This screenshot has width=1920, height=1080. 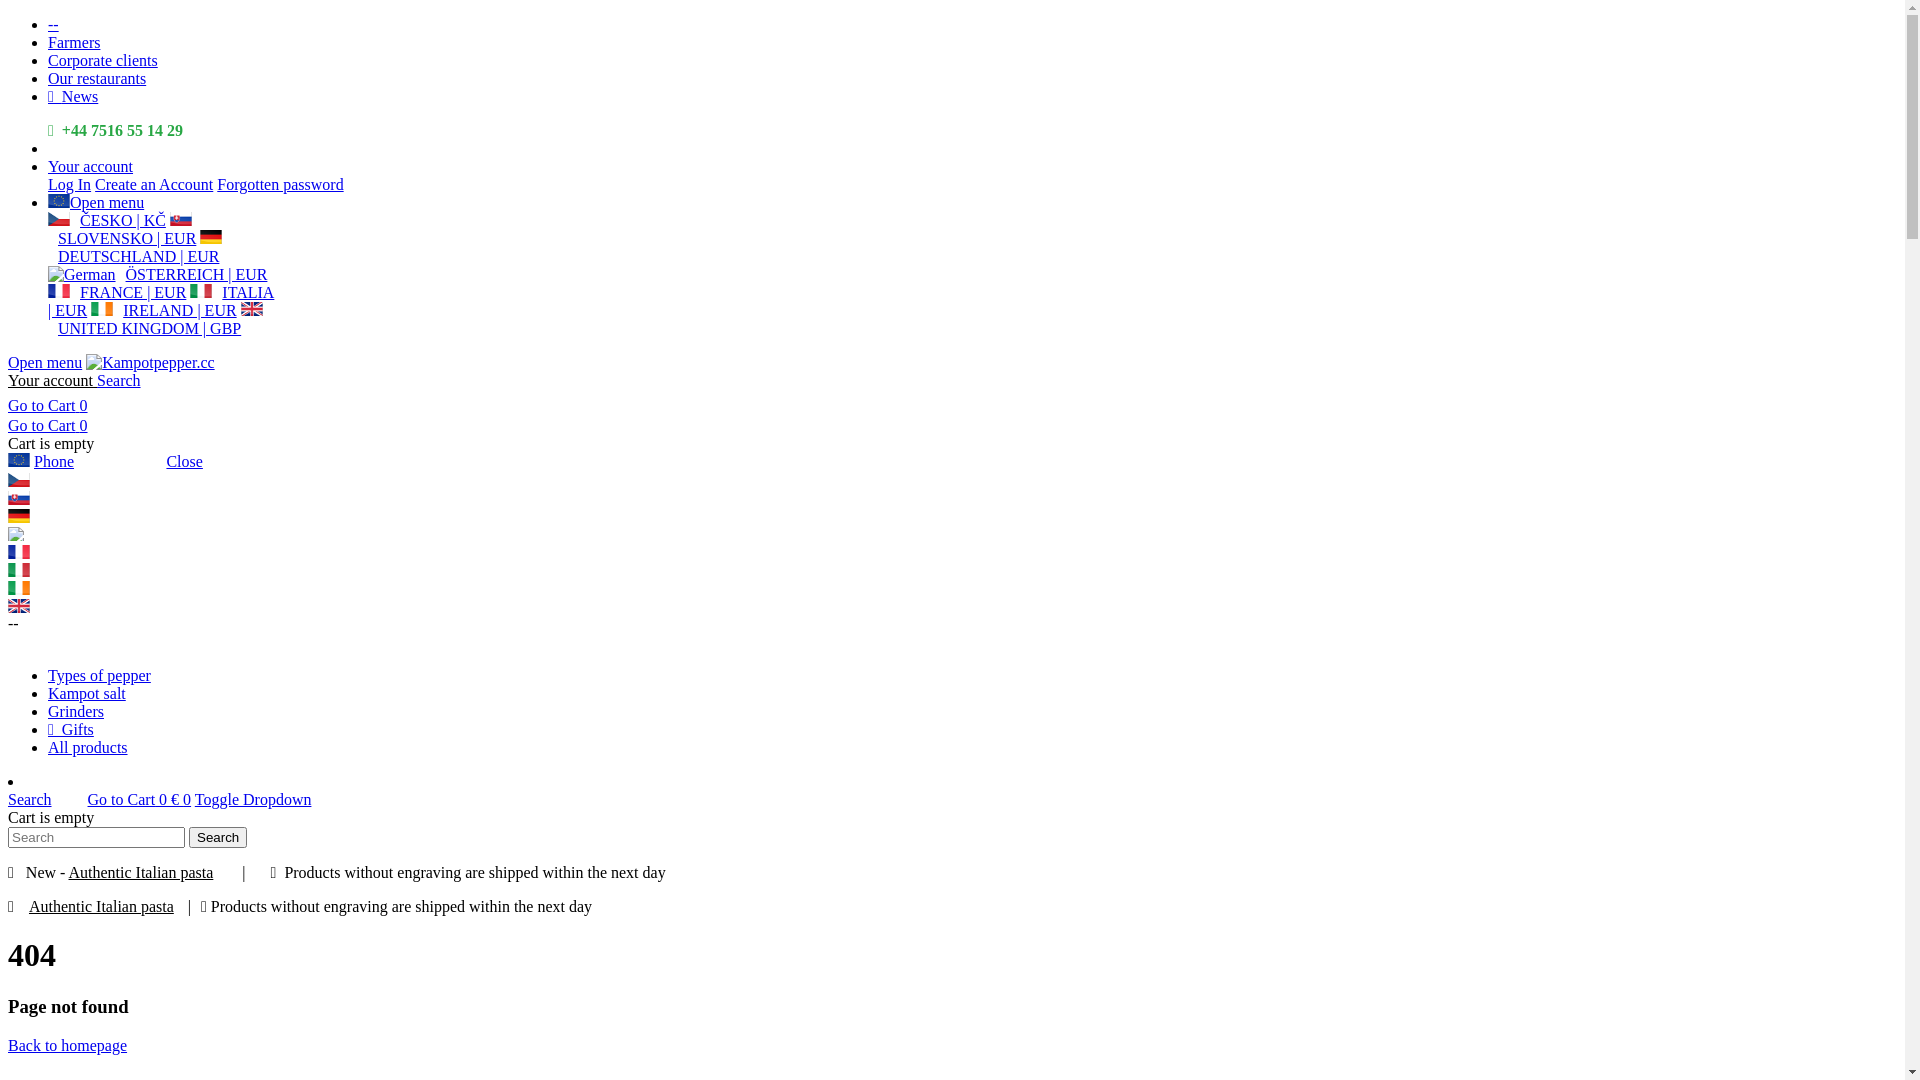 I want to click on Kampotpepper.cc, so click(x=150, y=363).